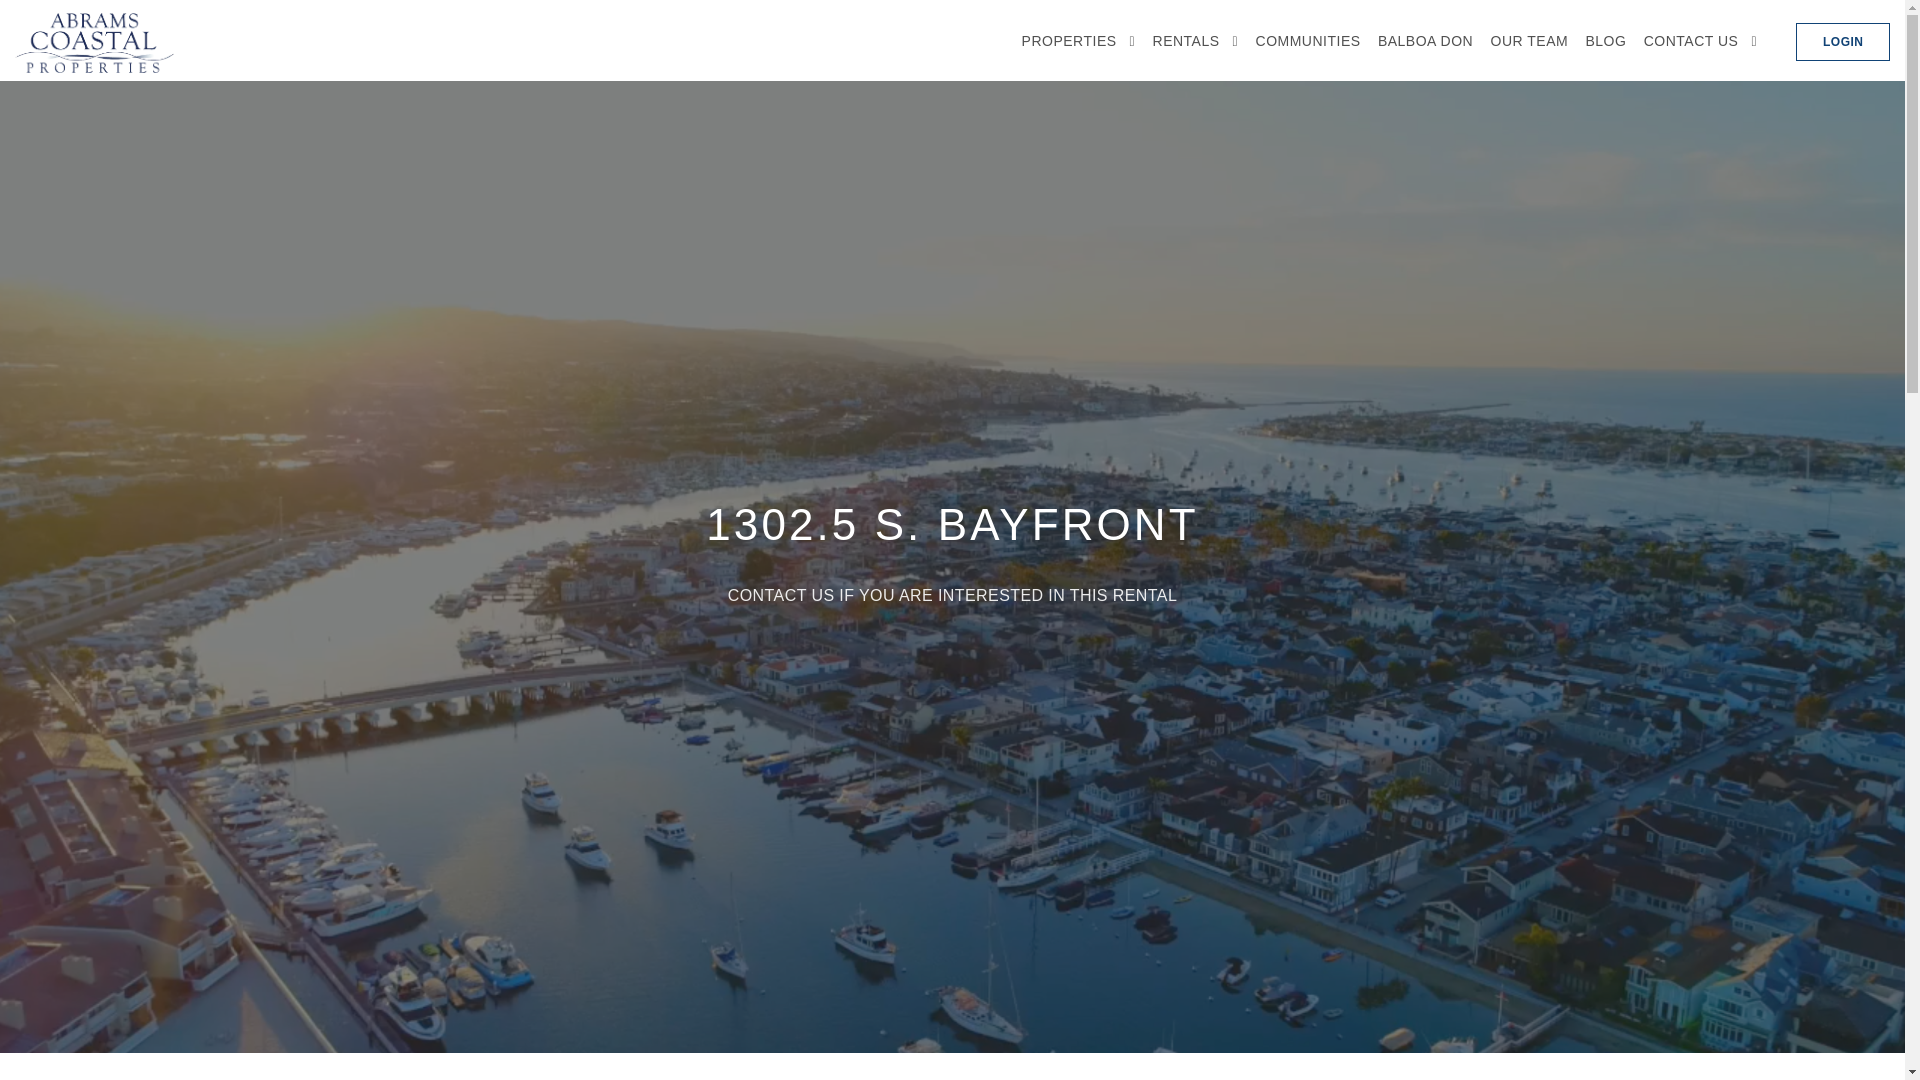 This screenshot has height=1080, width=1920. What do you see at coordinates (1425, 40) in the screenshot?
I see `BALBOA DON` at bounding box center [1425, 40].